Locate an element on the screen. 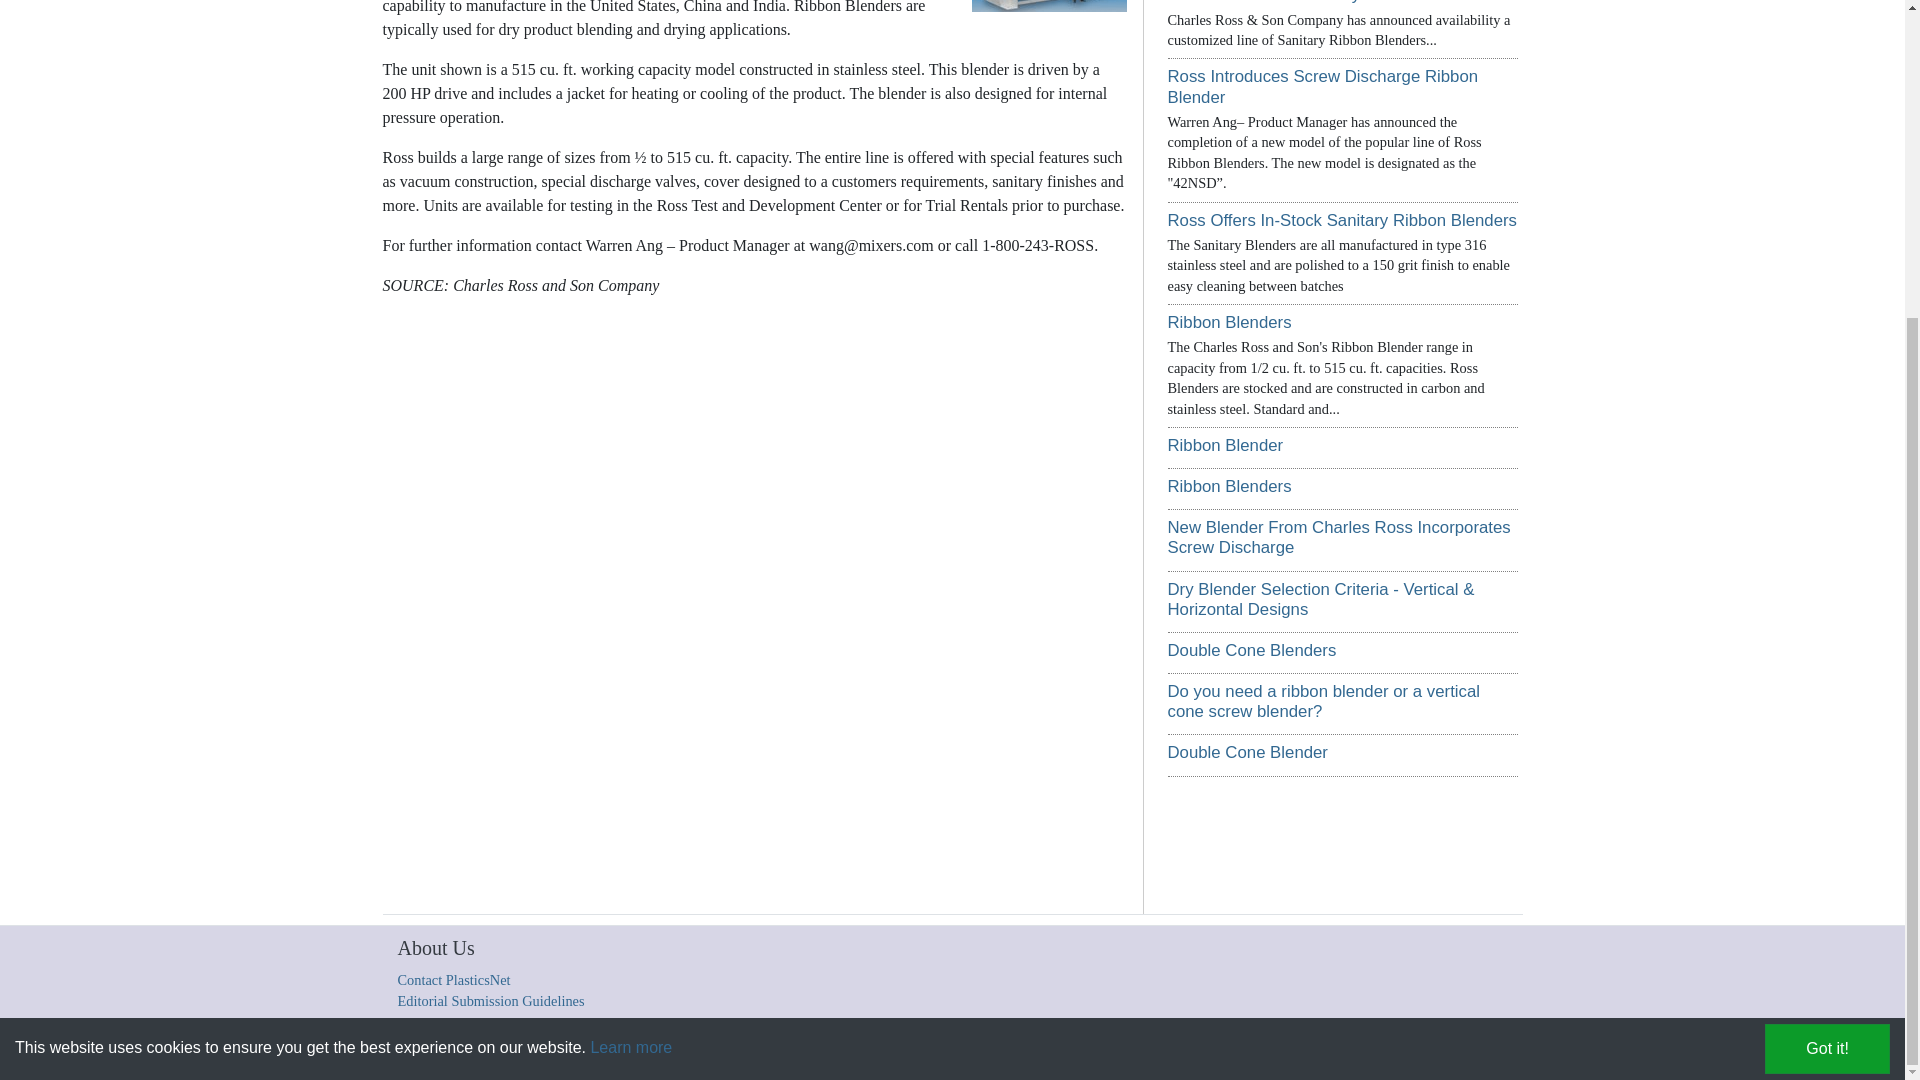 The height and width of the screenshot is (1080, 1920). New Blender From Charles Ross Incorporates Screw Discharge is located at coordinates (1339, 538).